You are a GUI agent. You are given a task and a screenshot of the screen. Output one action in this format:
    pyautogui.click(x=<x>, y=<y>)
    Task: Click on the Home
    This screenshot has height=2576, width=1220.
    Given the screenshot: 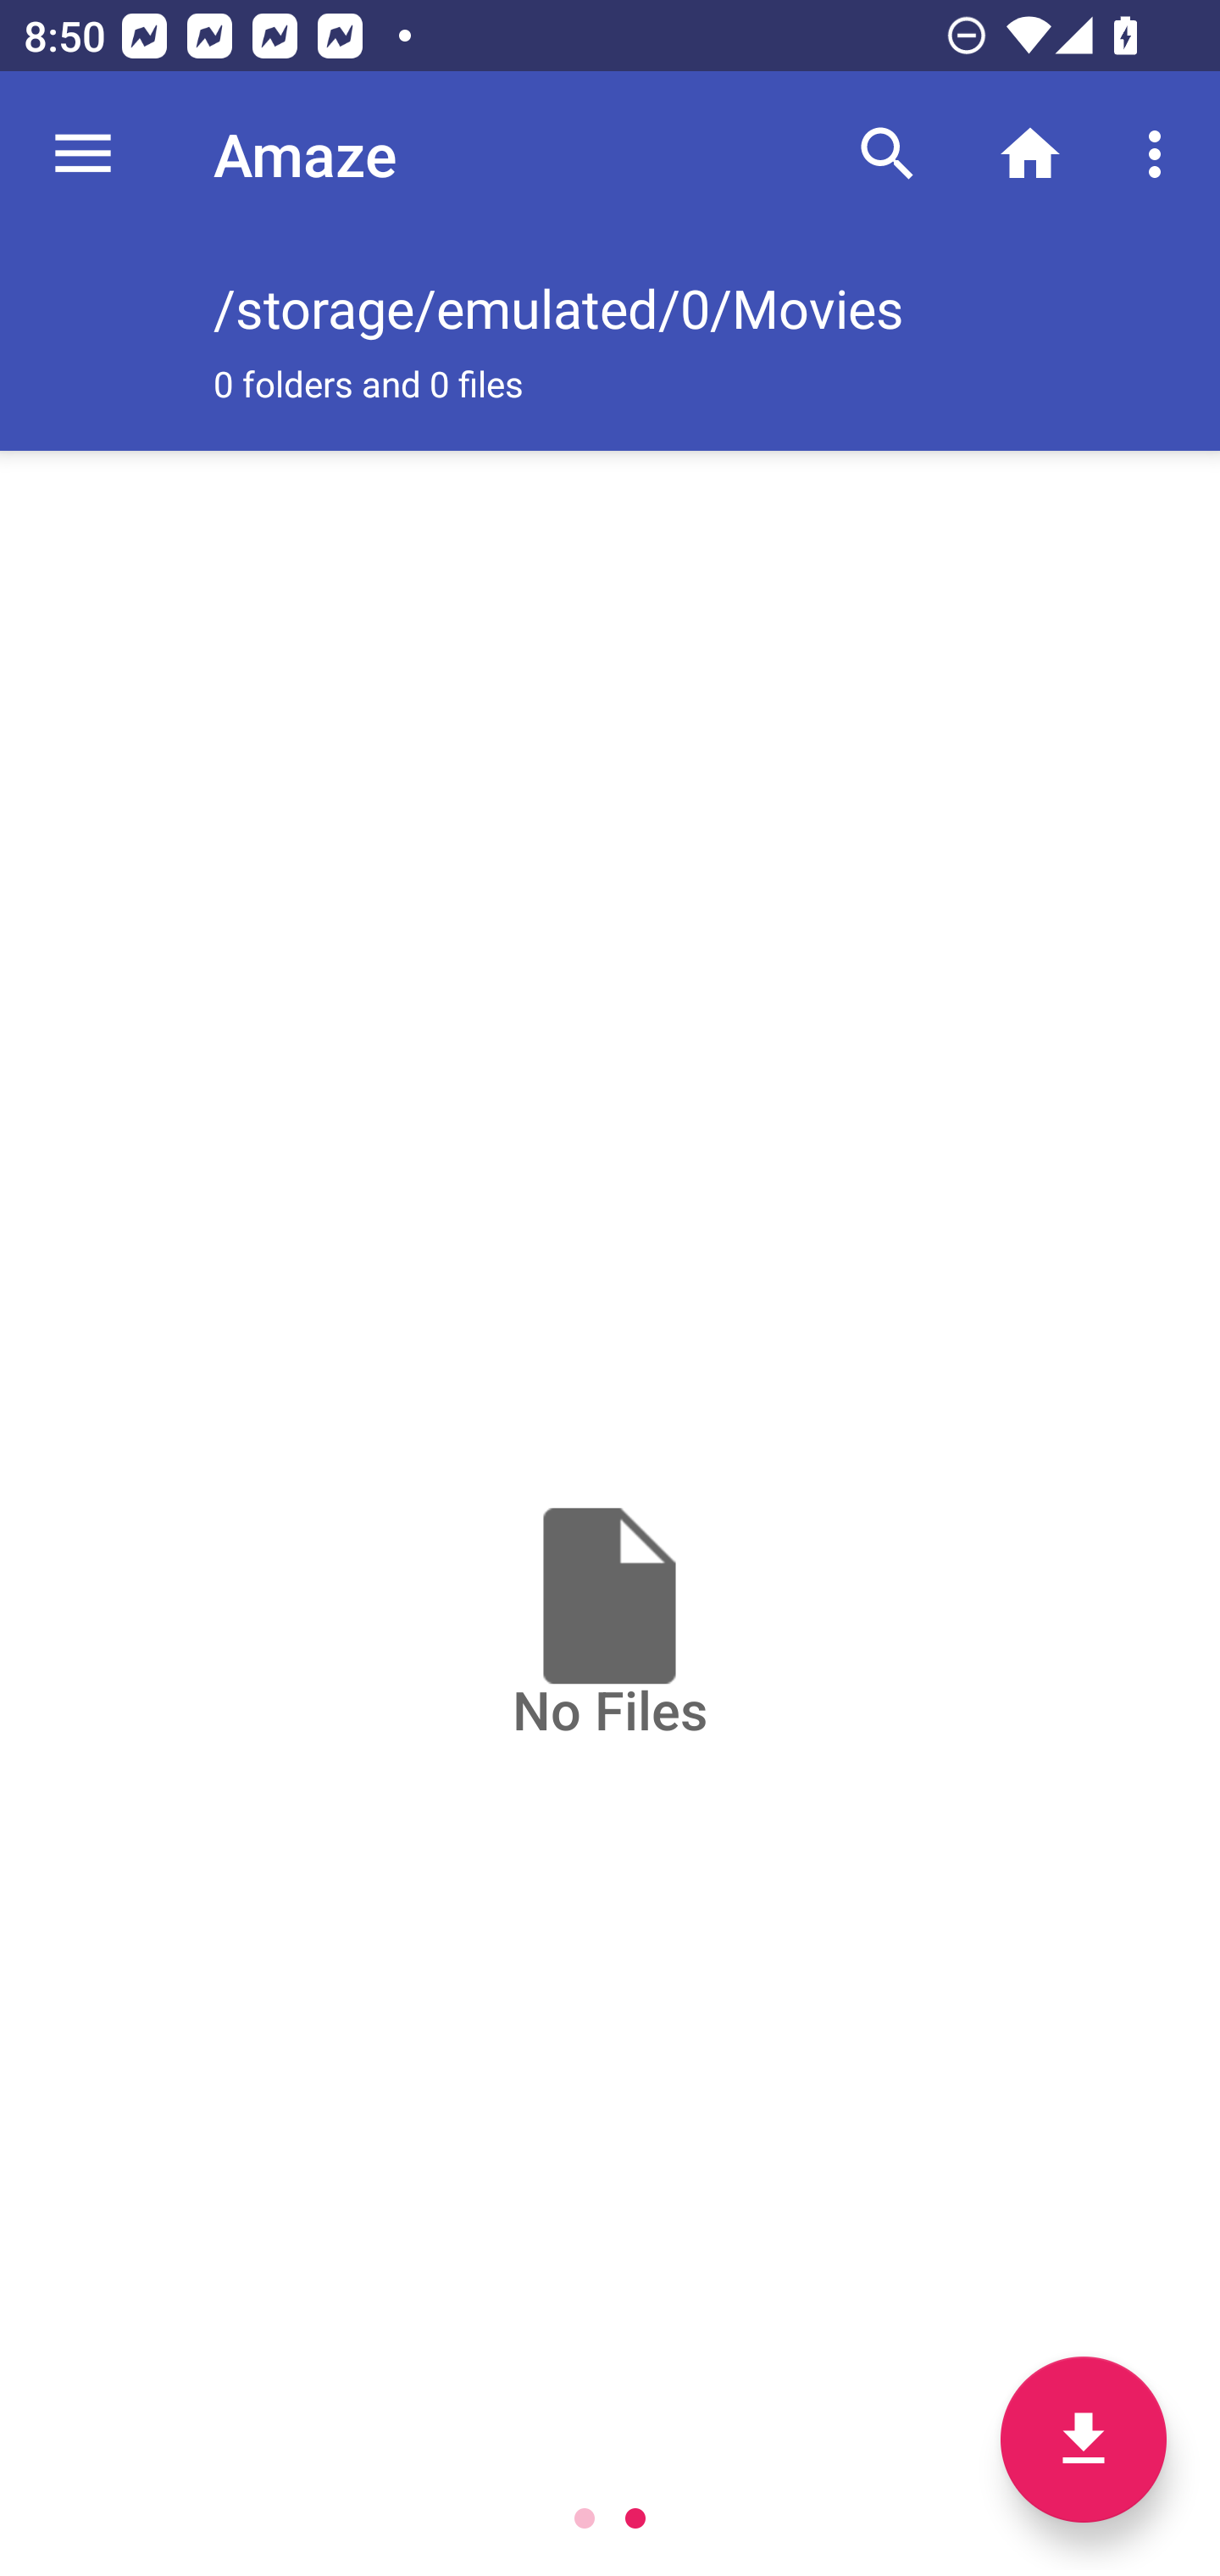 What is the action you would take?
    pyautogui.click(x=1030, y=154)
    